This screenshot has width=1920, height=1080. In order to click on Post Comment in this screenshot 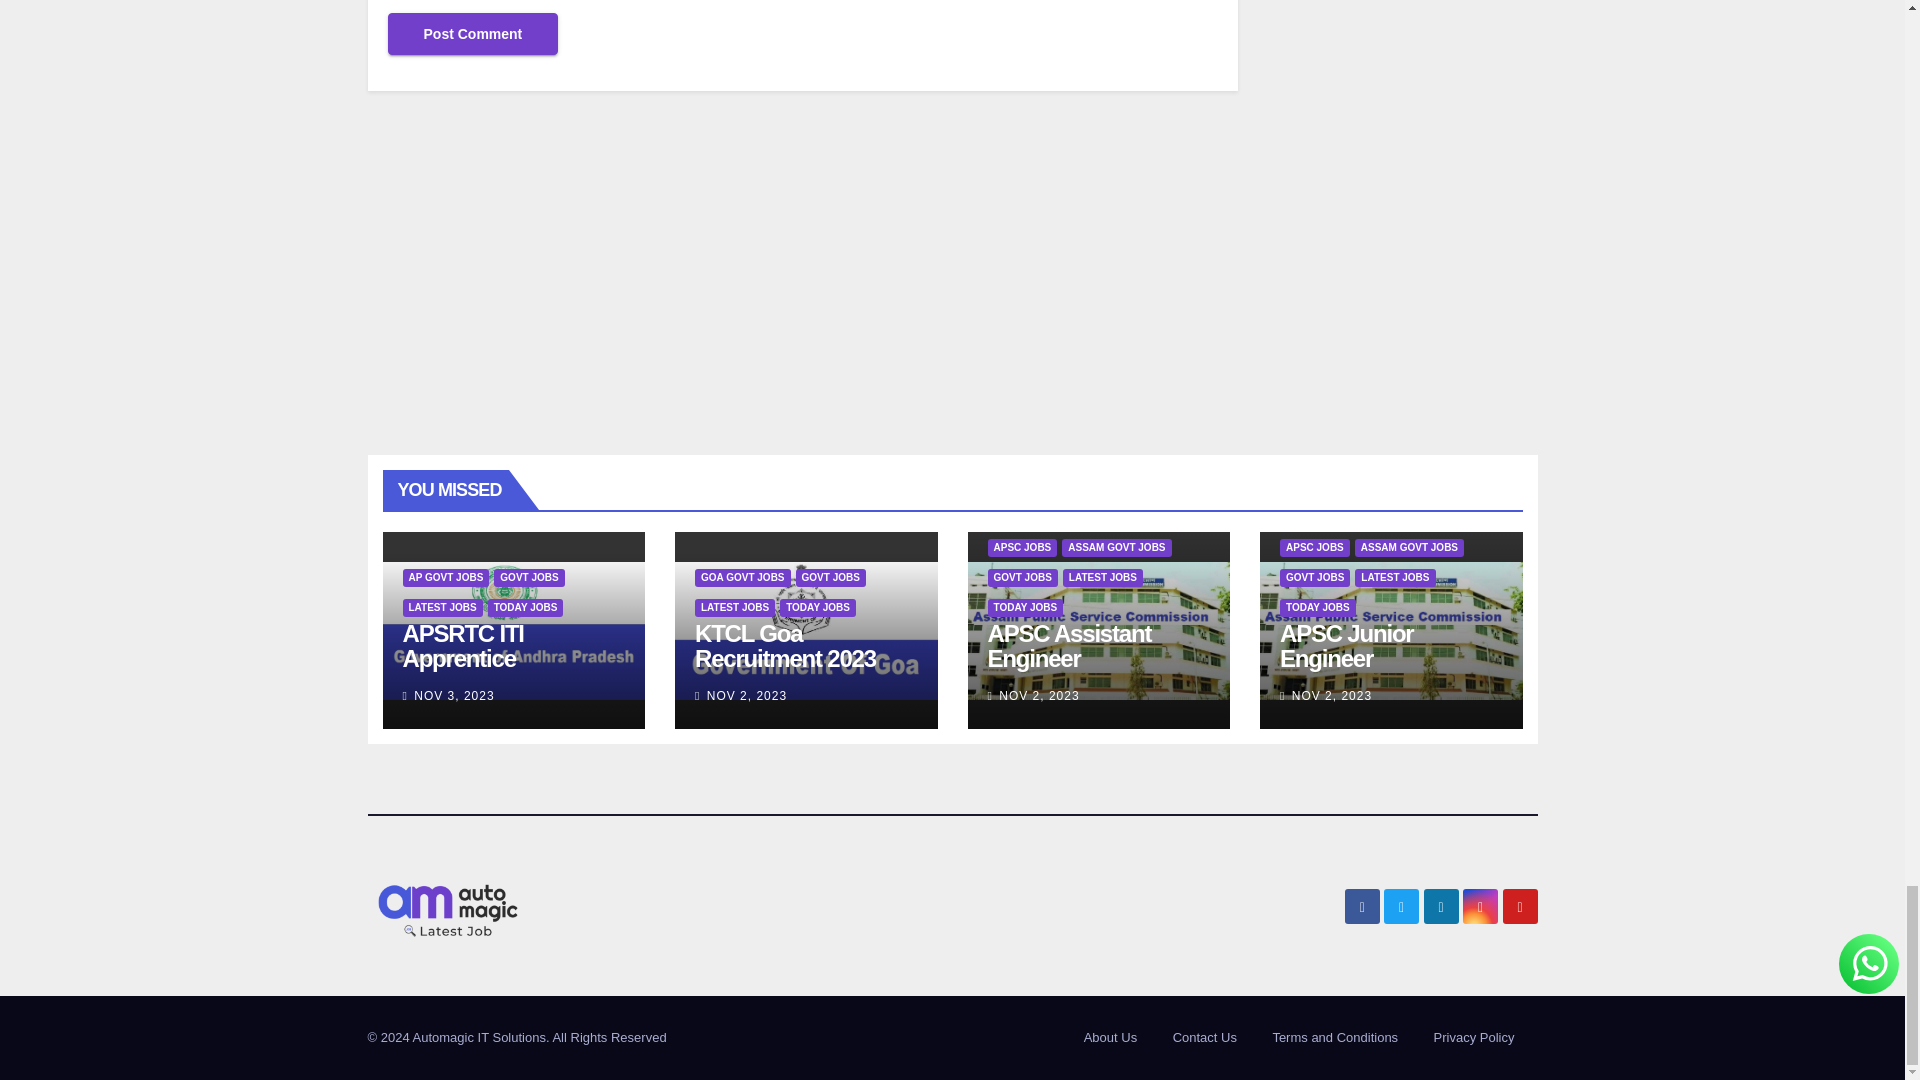, I will do `click(472, 34)`.